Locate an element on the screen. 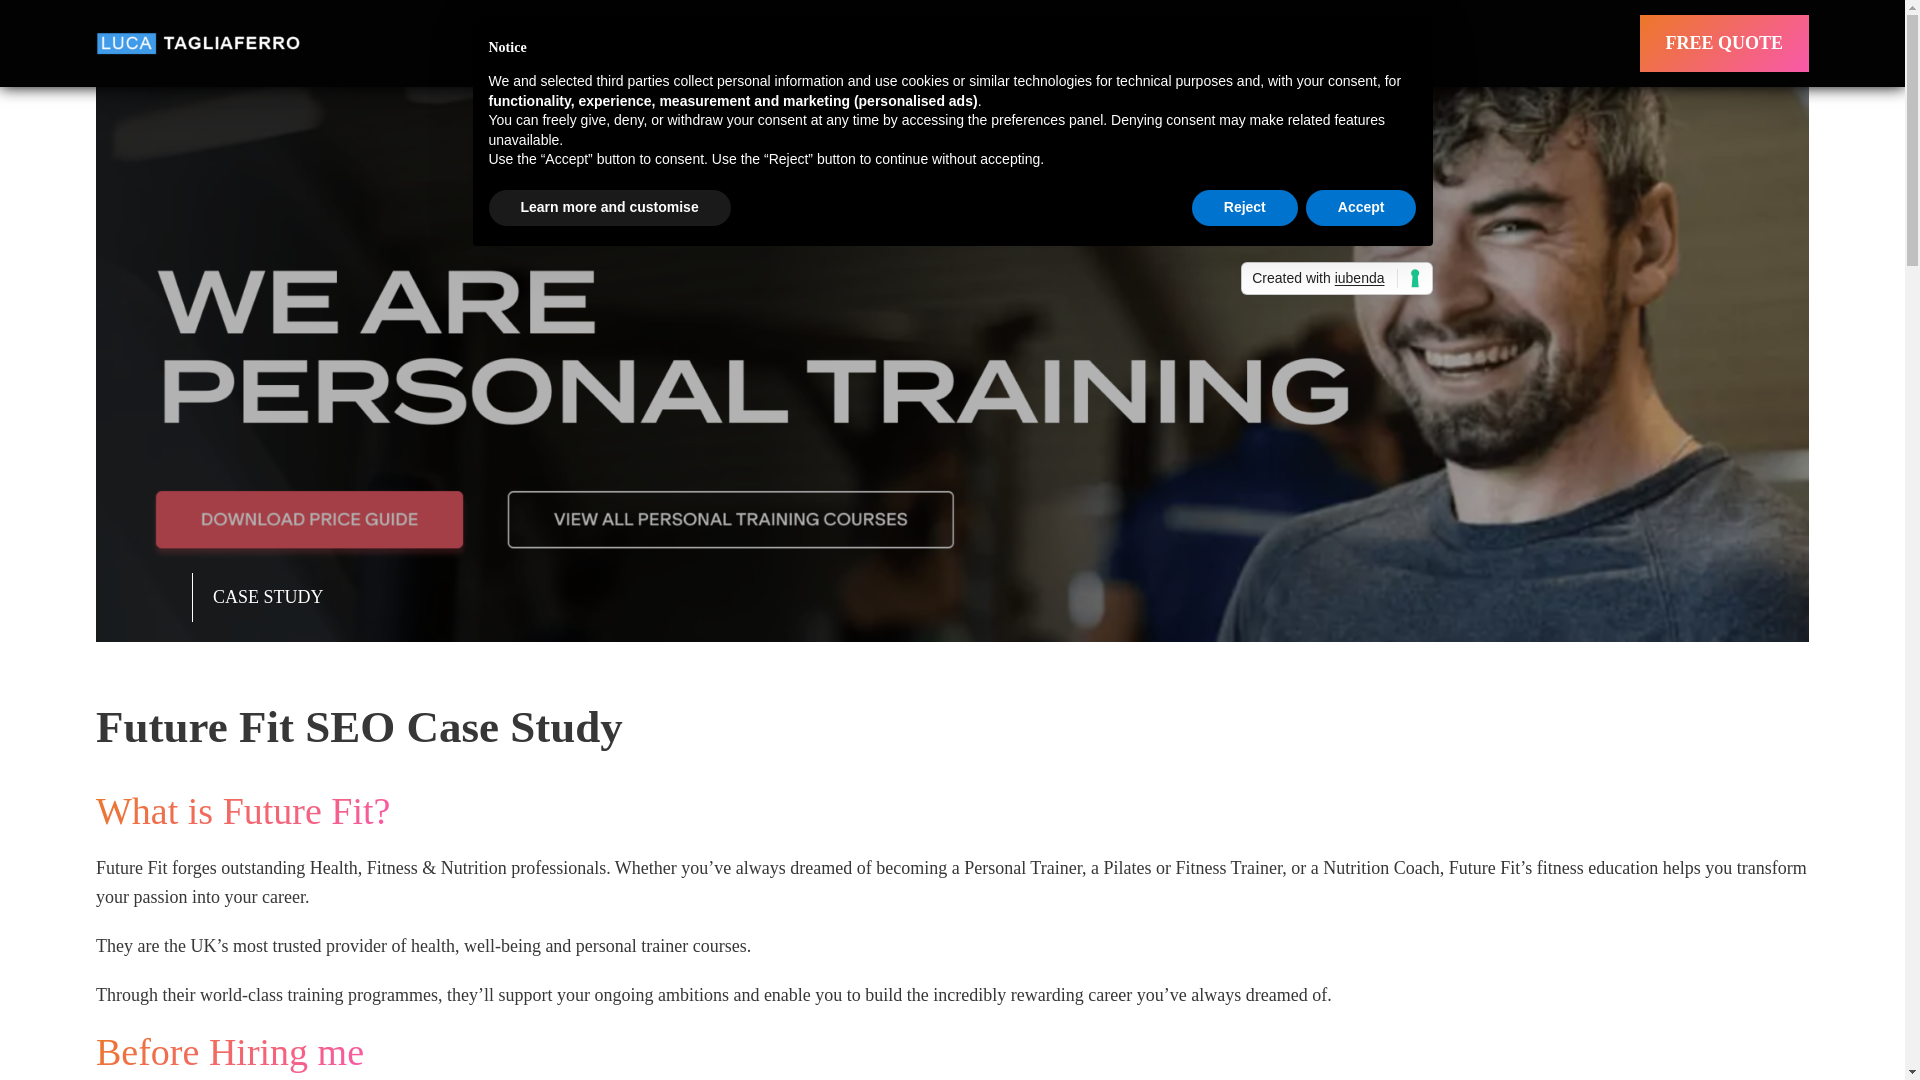 This screenshot has height=1080, width=1920. Accept is located at coordinates (1360, 208).